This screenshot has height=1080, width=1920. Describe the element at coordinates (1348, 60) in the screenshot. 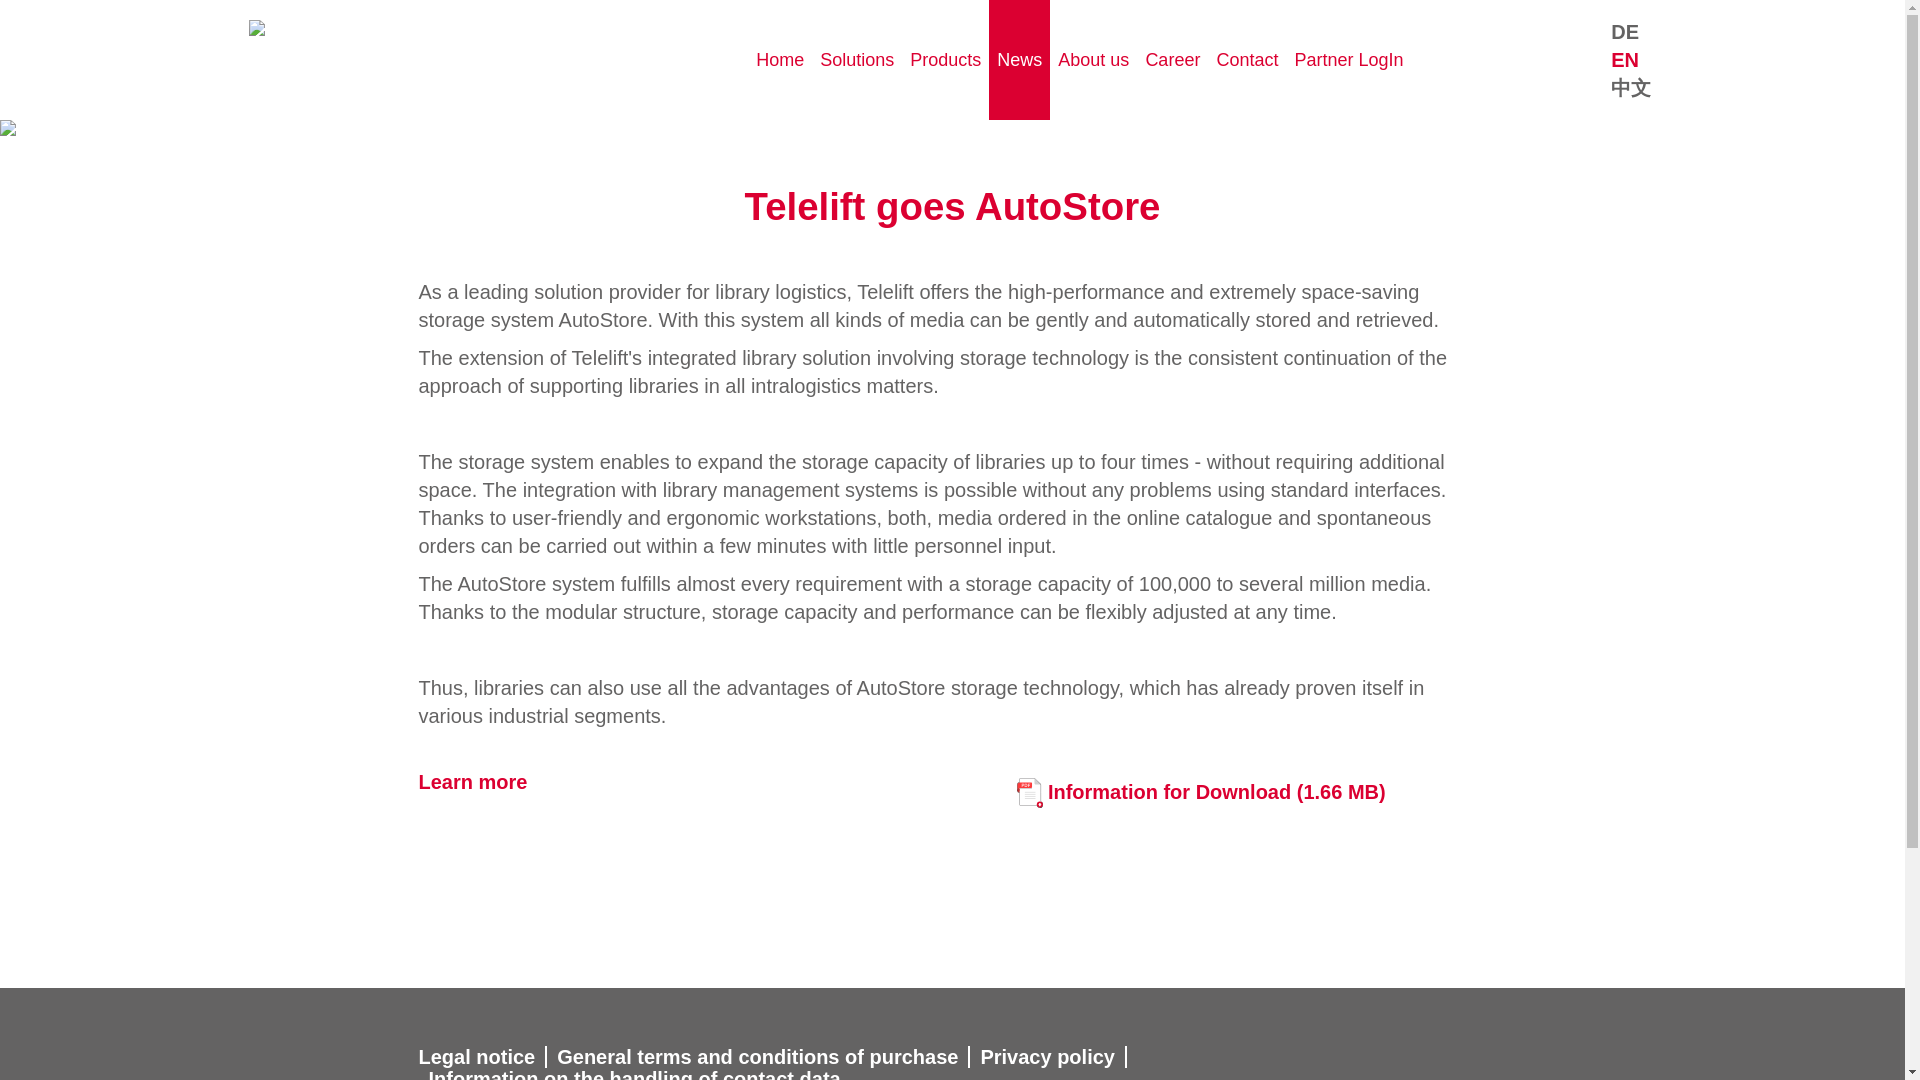

I see `Partner LogIn` at that location.